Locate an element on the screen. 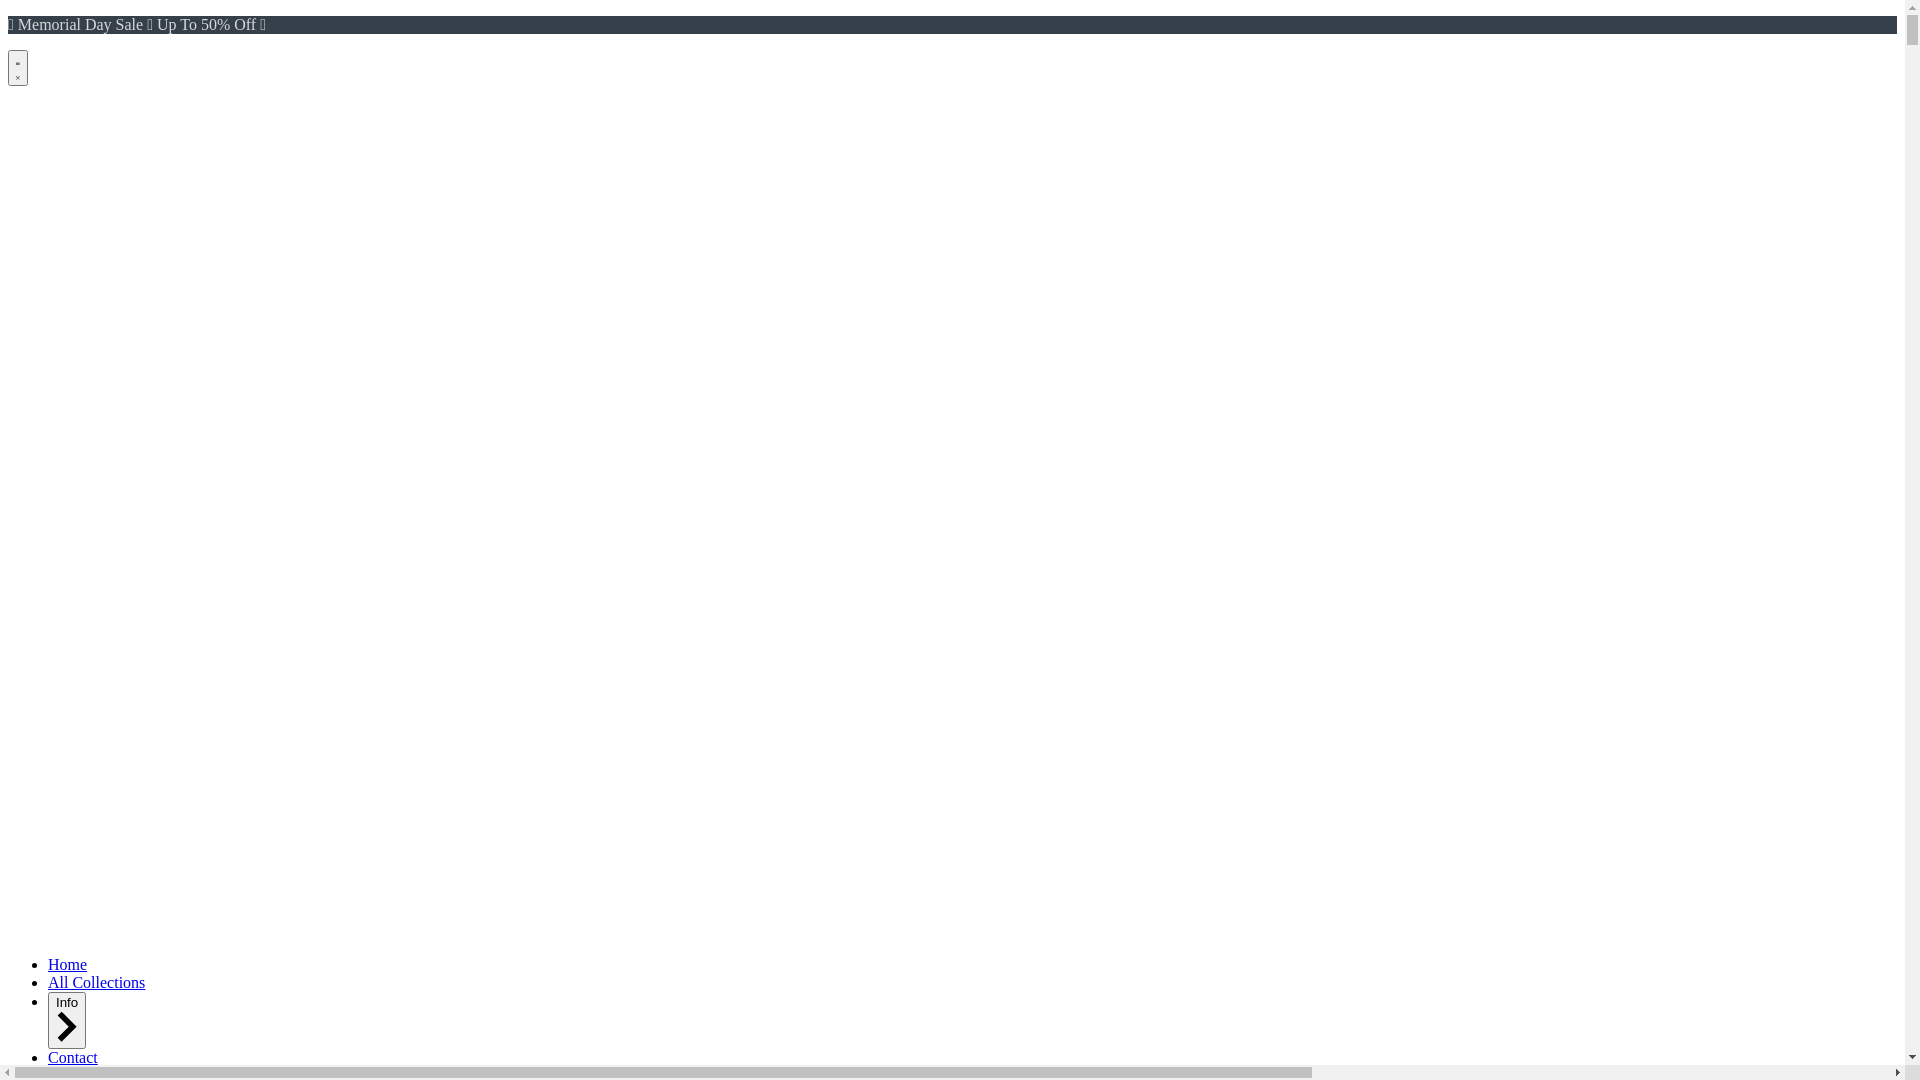 This screenshot has height=1080, width=1920. All Collections is located at coordinates (96, 982).